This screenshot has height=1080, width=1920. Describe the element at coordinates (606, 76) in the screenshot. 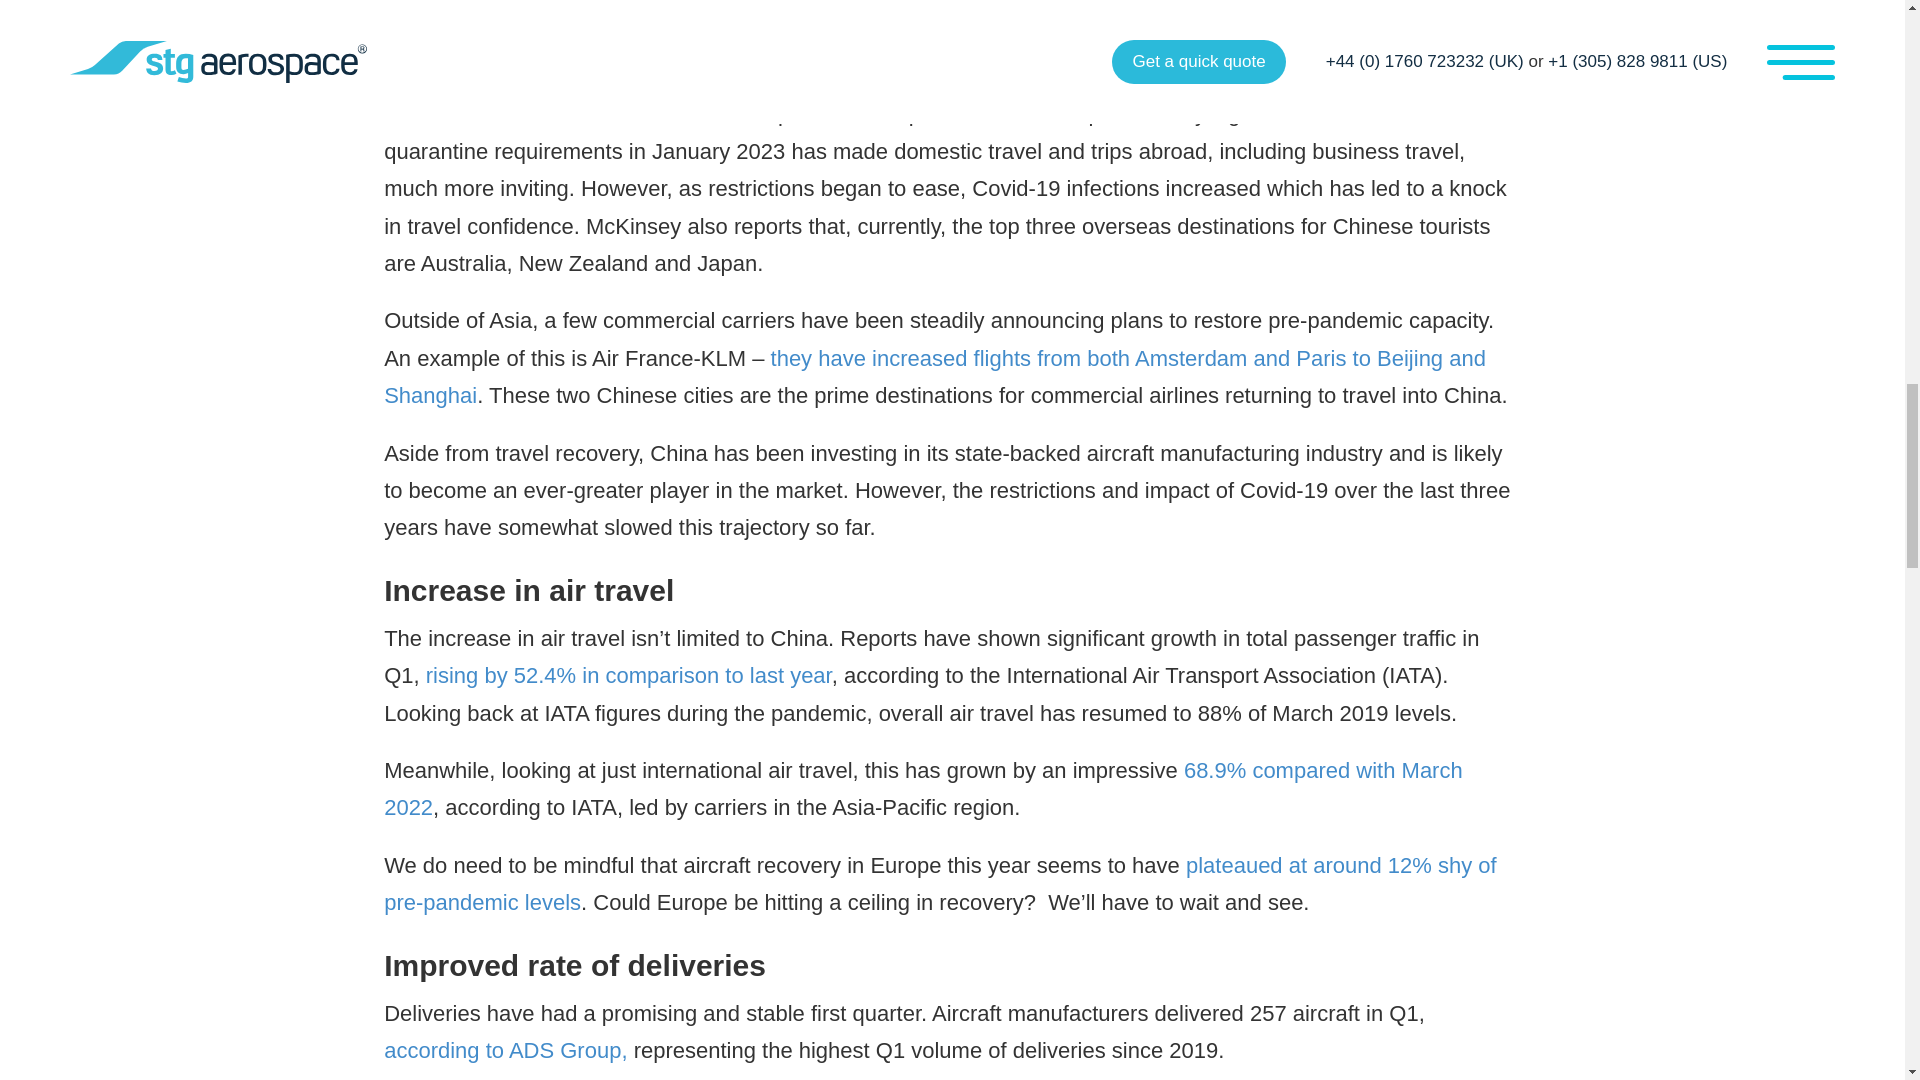

I see `A McKinsey report` at that location.